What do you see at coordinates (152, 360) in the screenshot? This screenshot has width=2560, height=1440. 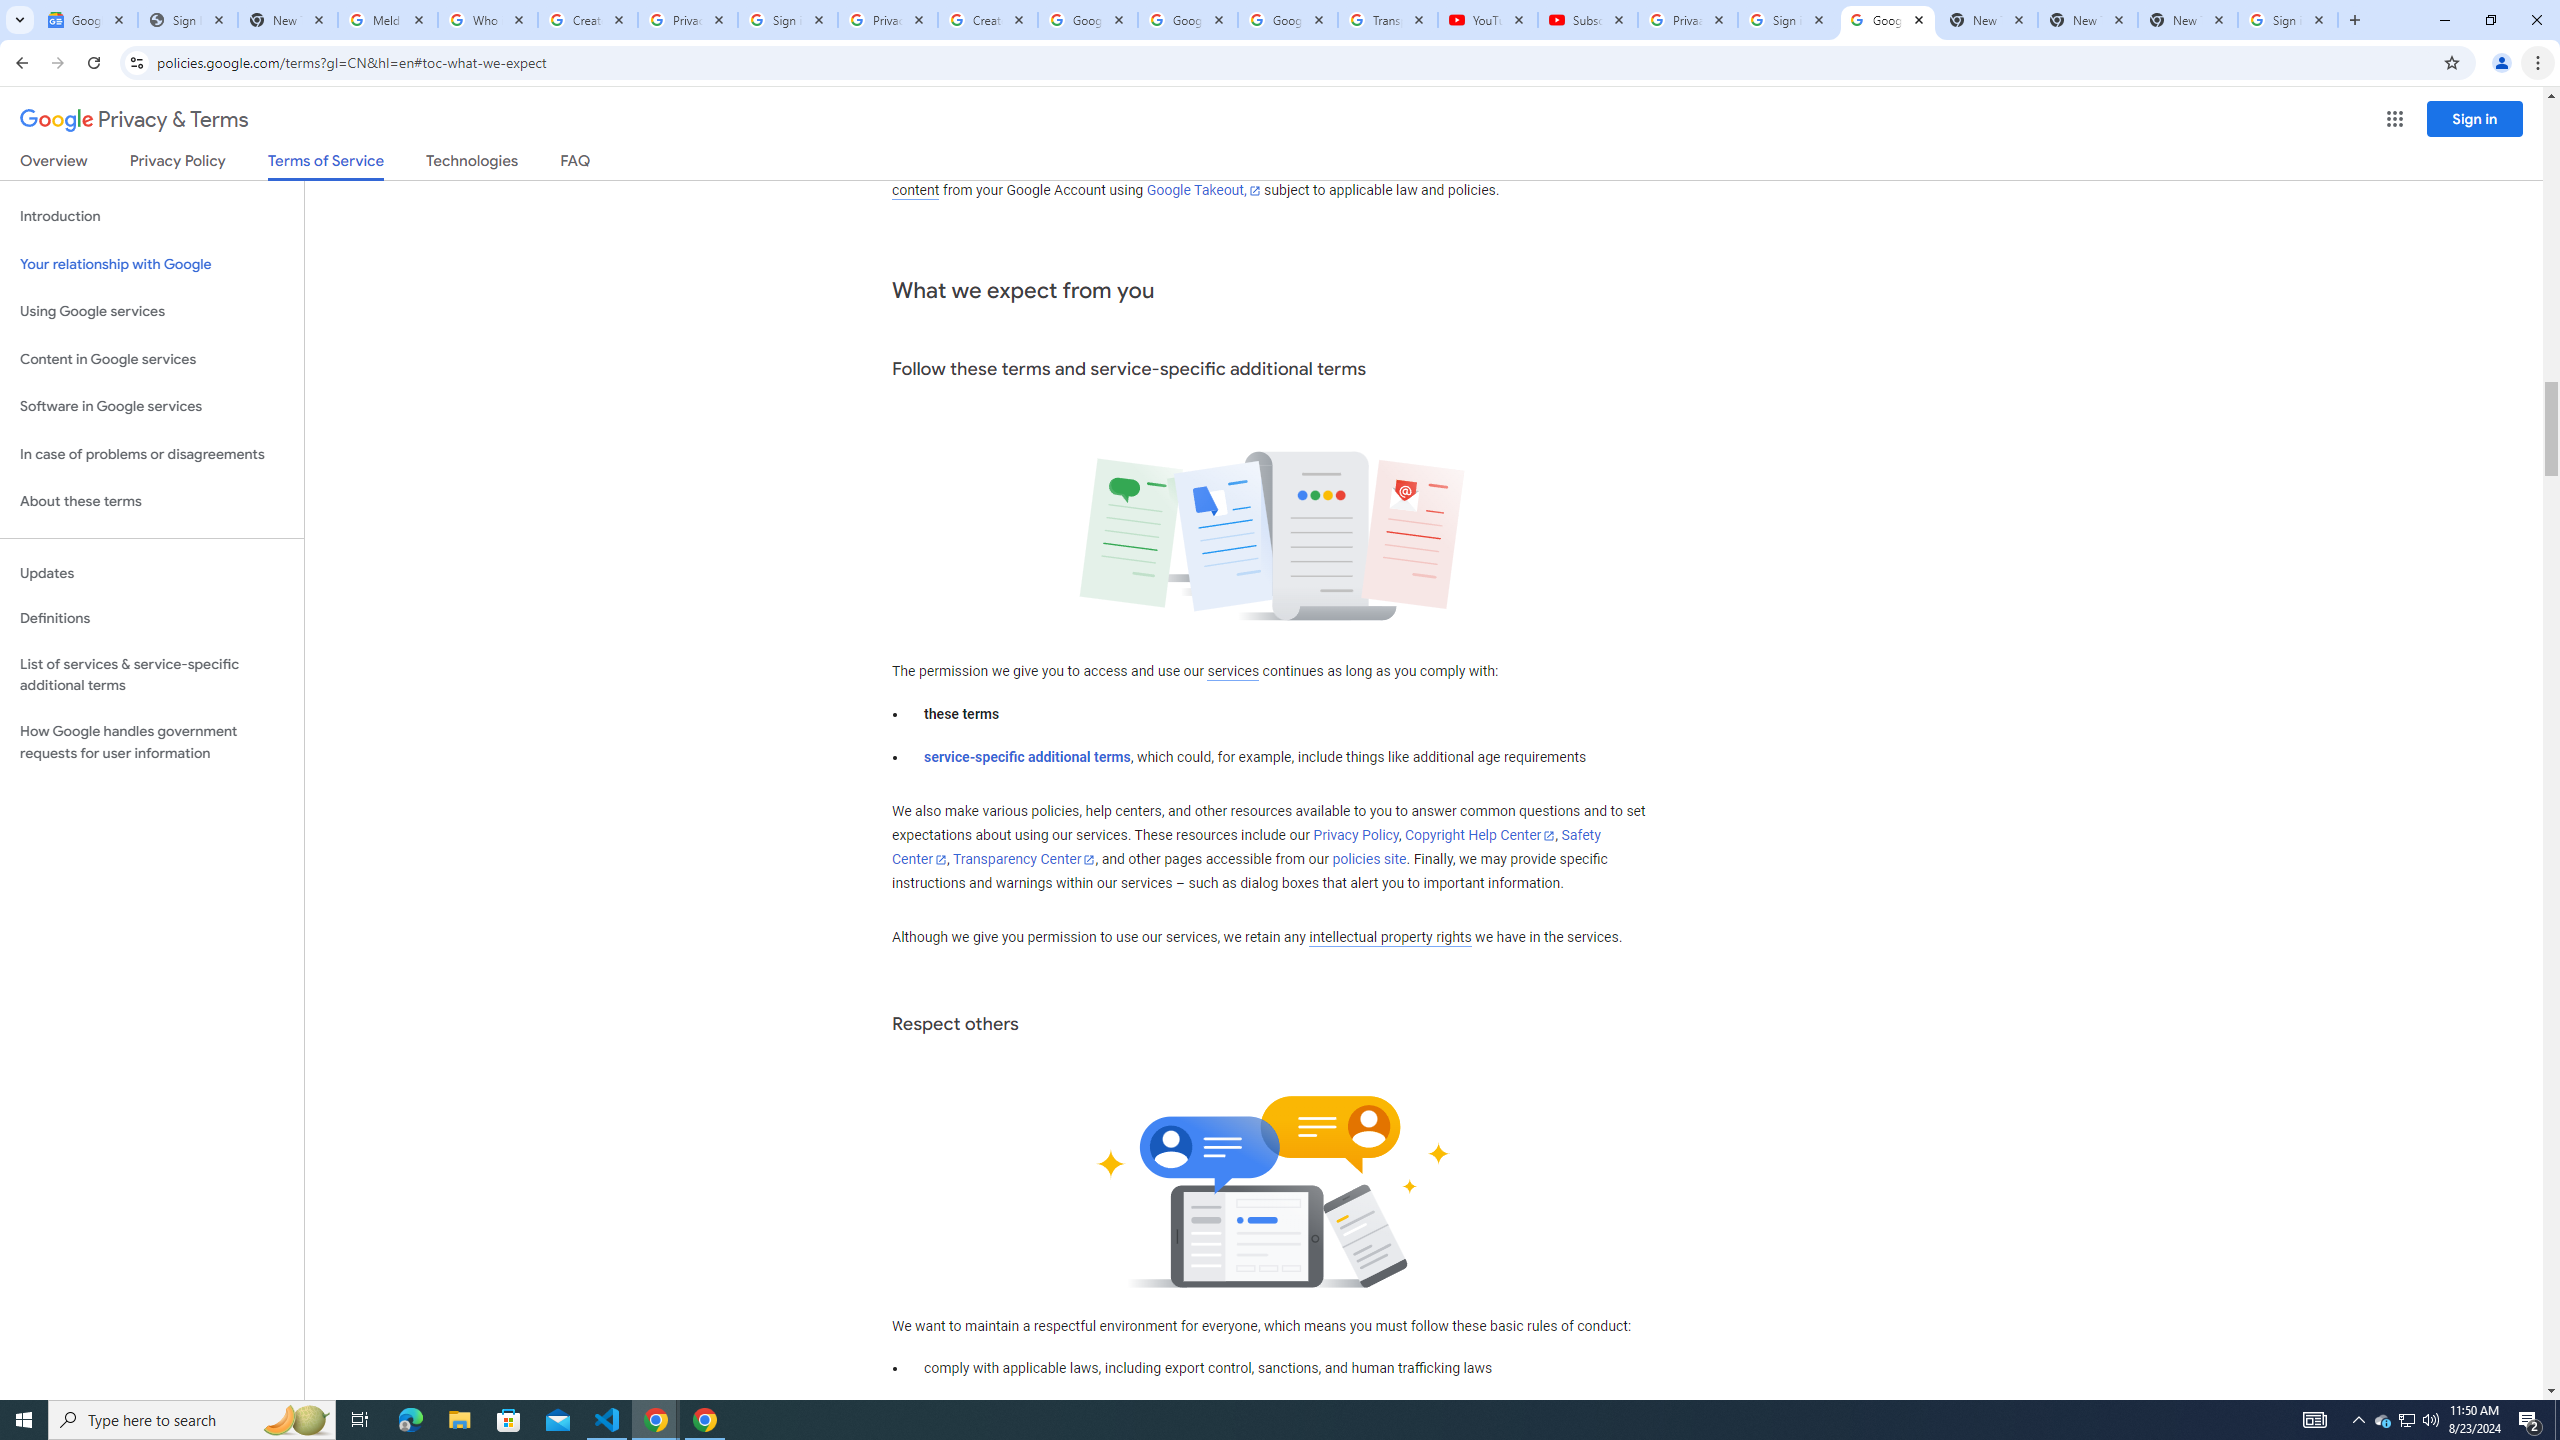 I see `Content in Google services` at bounding box center [152, 360].